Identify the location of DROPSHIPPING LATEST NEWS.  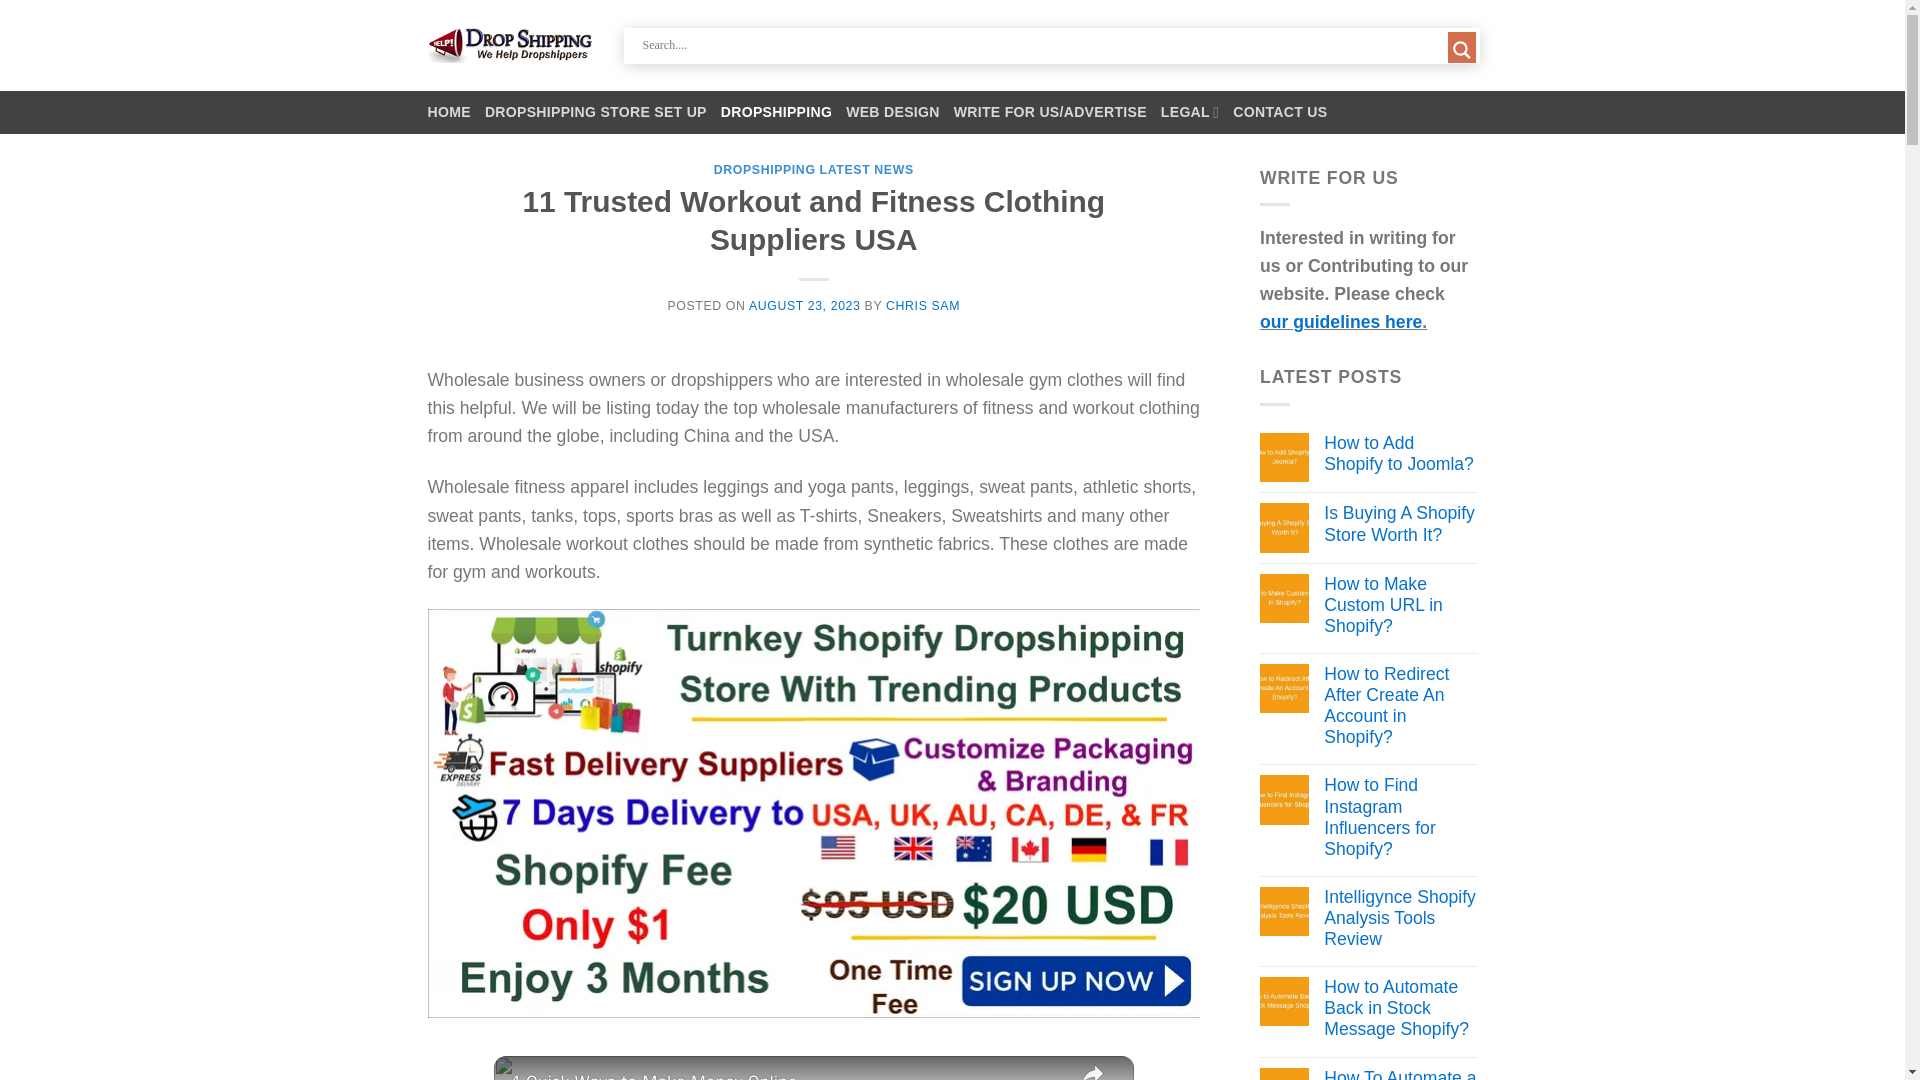
(814, 170).